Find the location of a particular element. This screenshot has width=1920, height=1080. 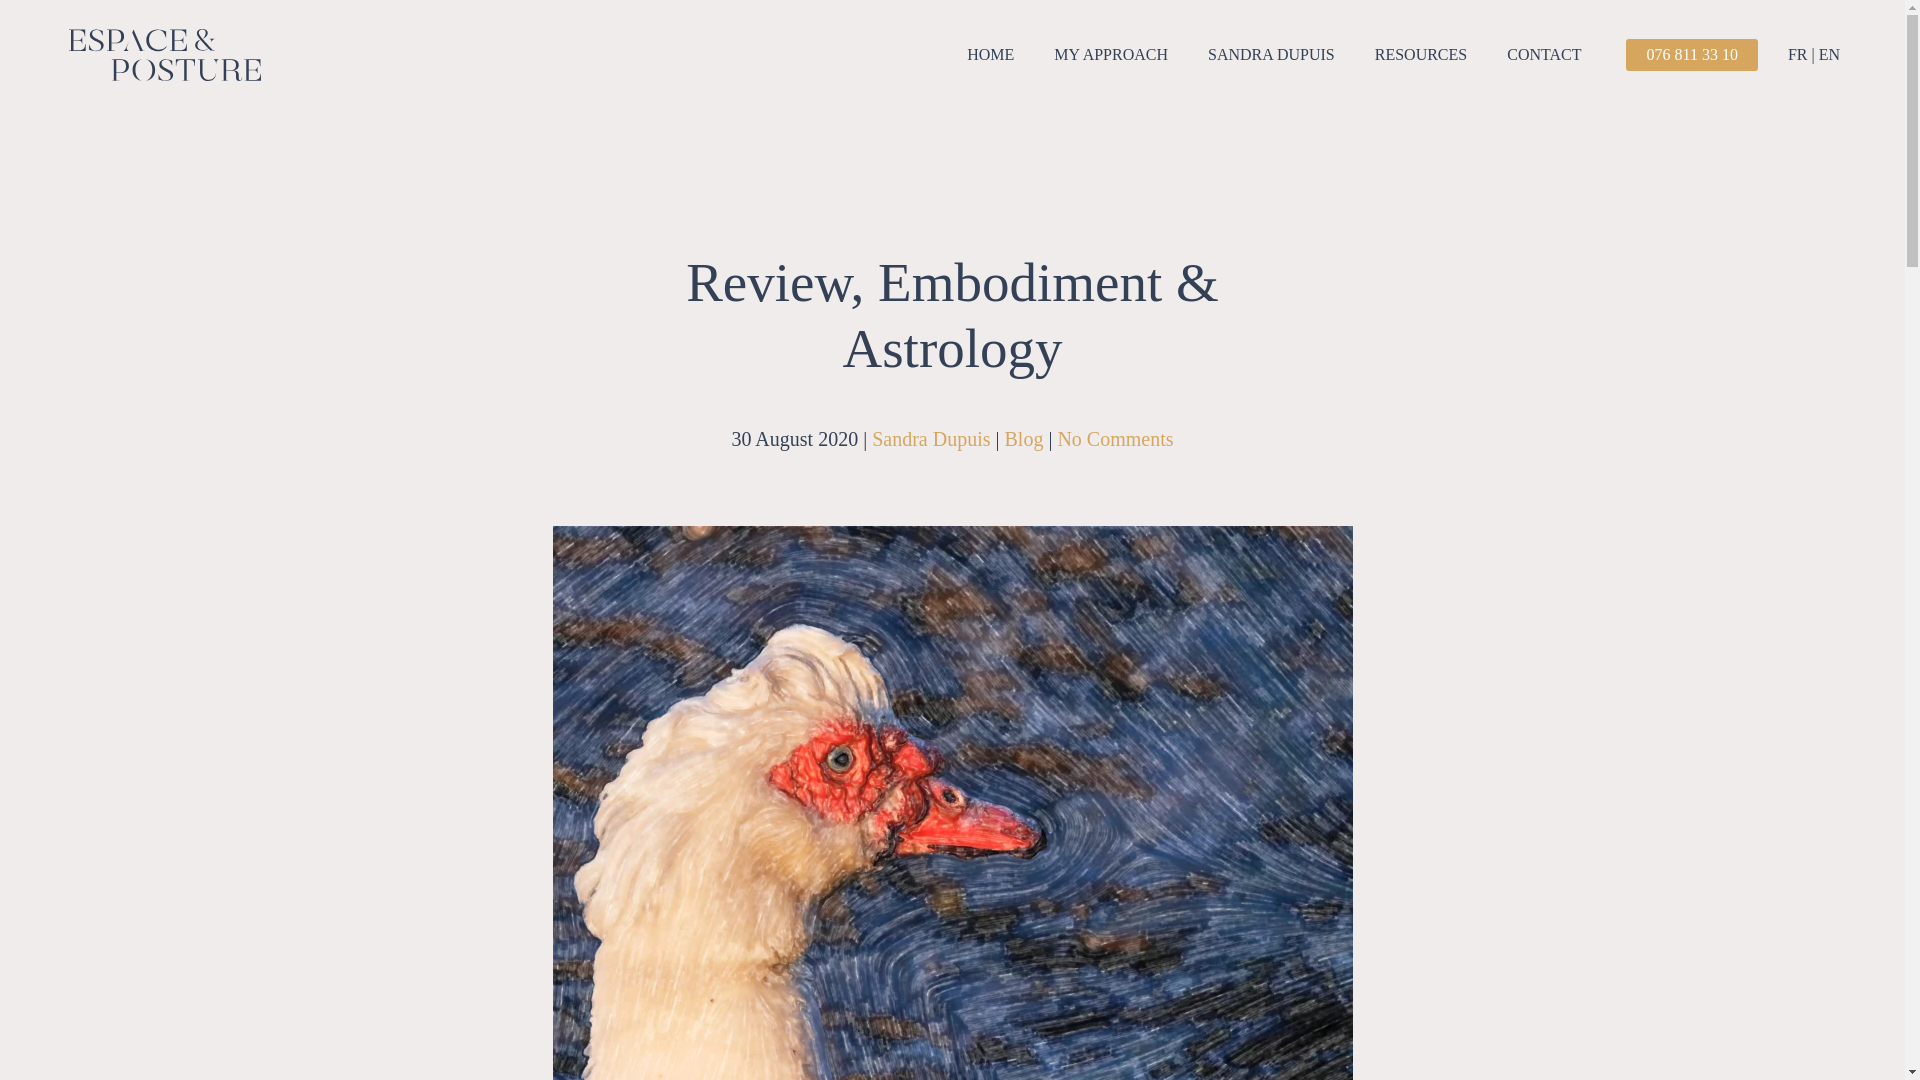

SANDRA DUPUIS is located at coordinates (1272, 55).